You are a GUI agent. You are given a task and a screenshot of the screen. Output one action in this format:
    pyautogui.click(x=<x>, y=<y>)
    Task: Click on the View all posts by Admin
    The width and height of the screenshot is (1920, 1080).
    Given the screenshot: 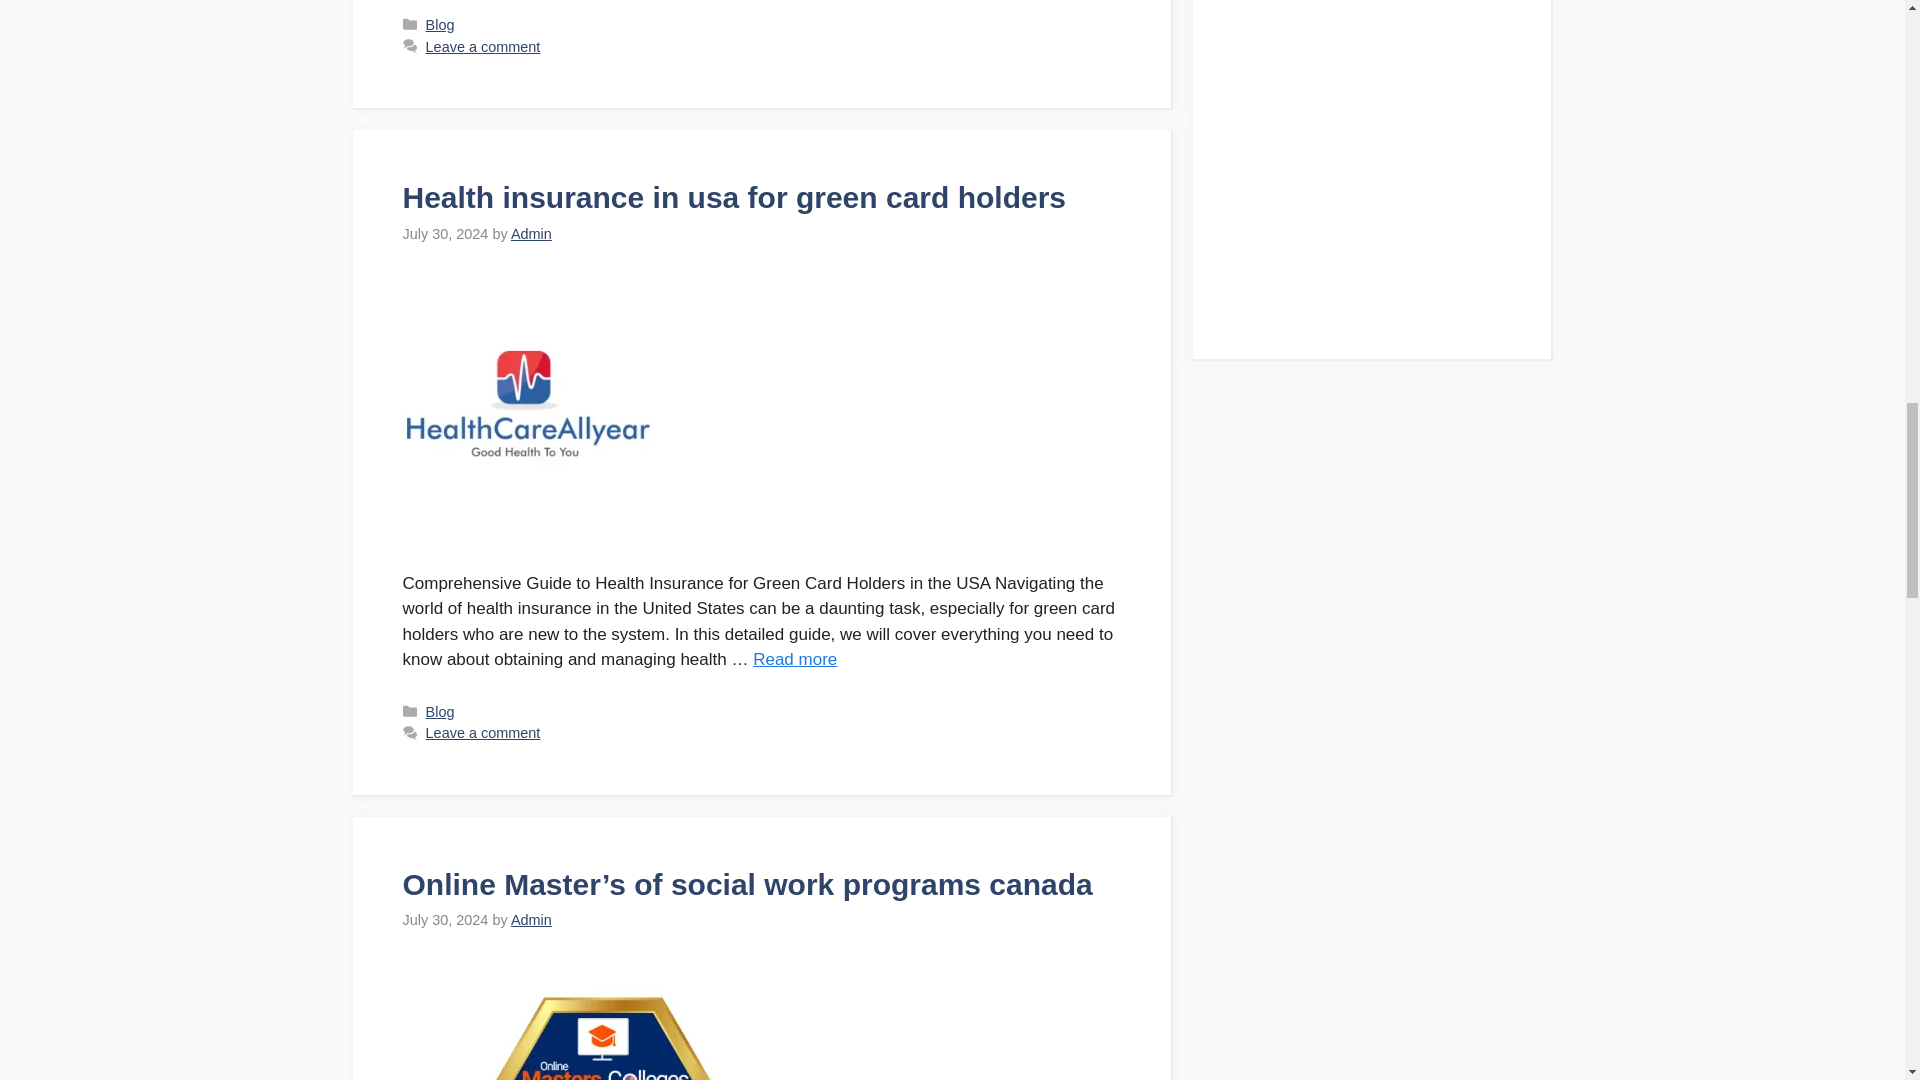 What is the action you would take?
    pyautogui.click(x=531, y=919)
    